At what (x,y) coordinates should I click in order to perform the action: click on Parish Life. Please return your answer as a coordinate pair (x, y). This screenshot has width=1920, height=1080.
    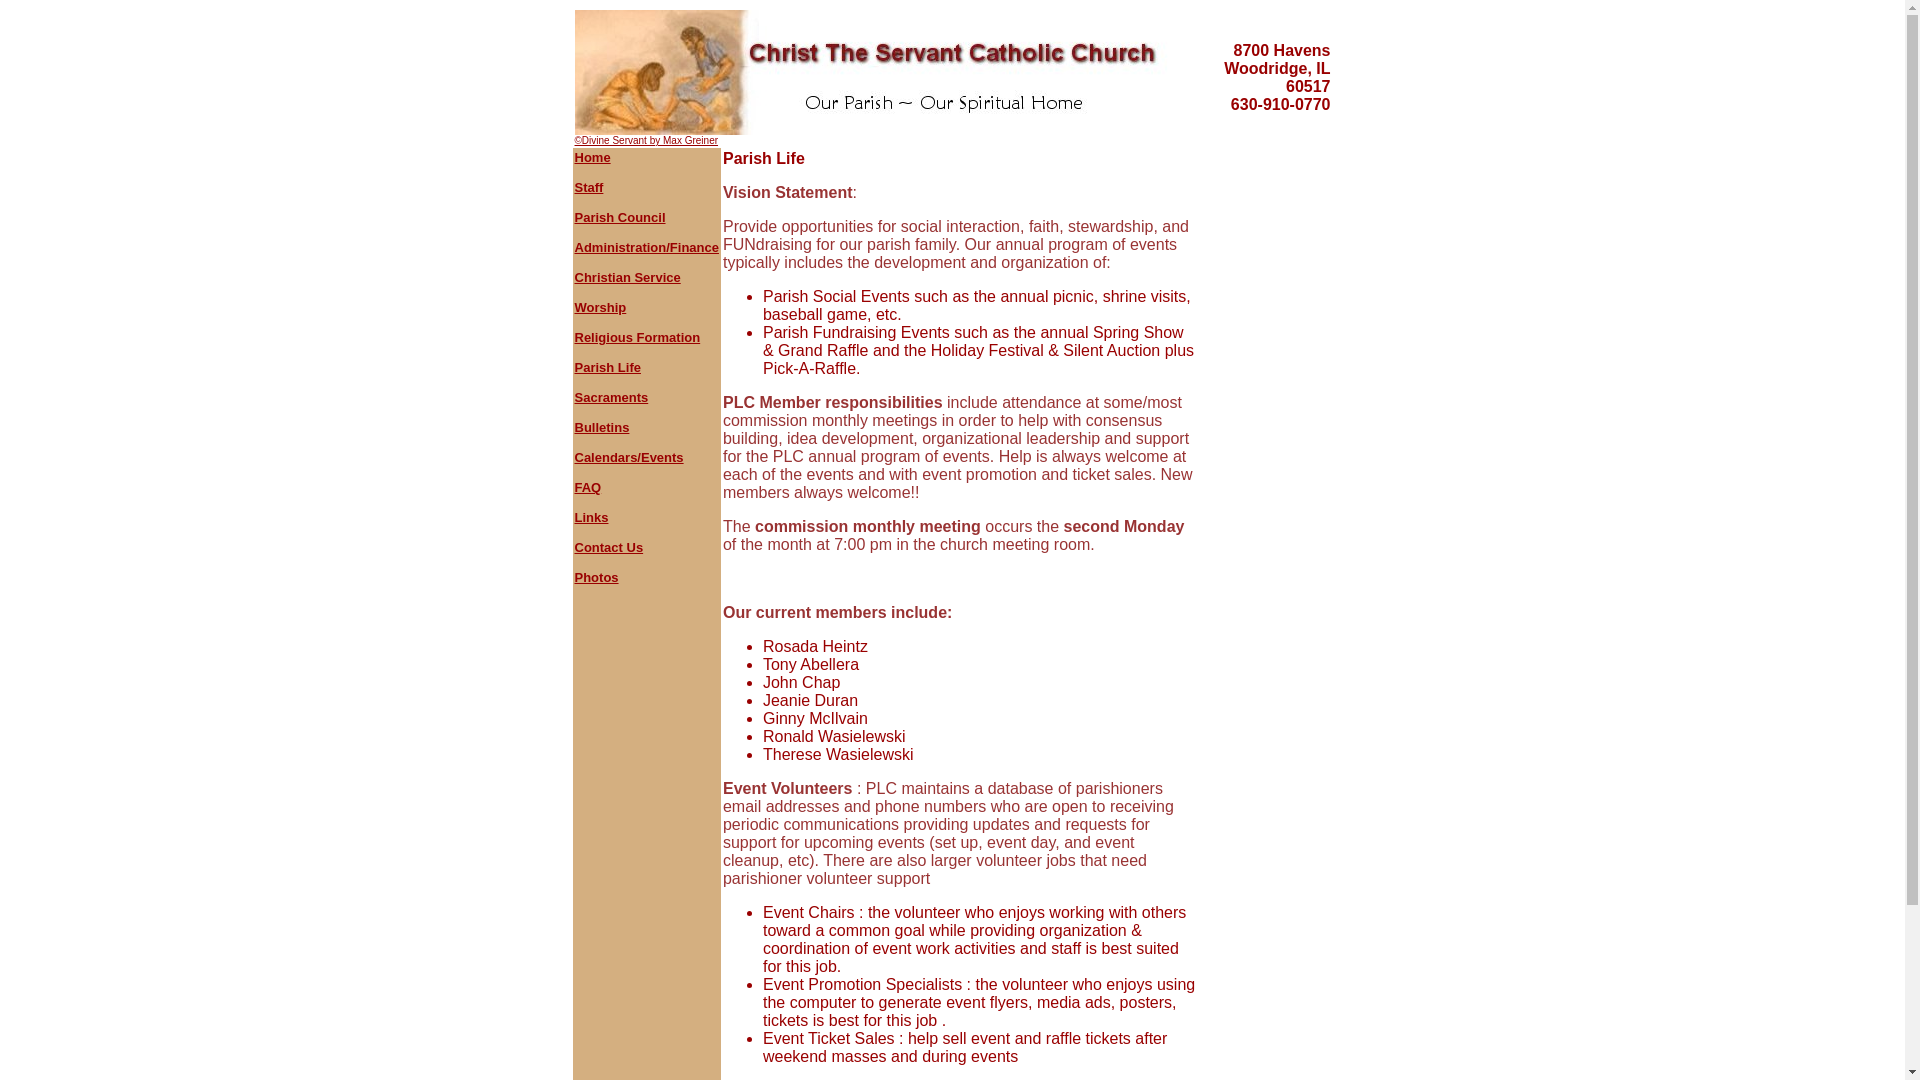
    Looking at the image, I should click on (606, 366).